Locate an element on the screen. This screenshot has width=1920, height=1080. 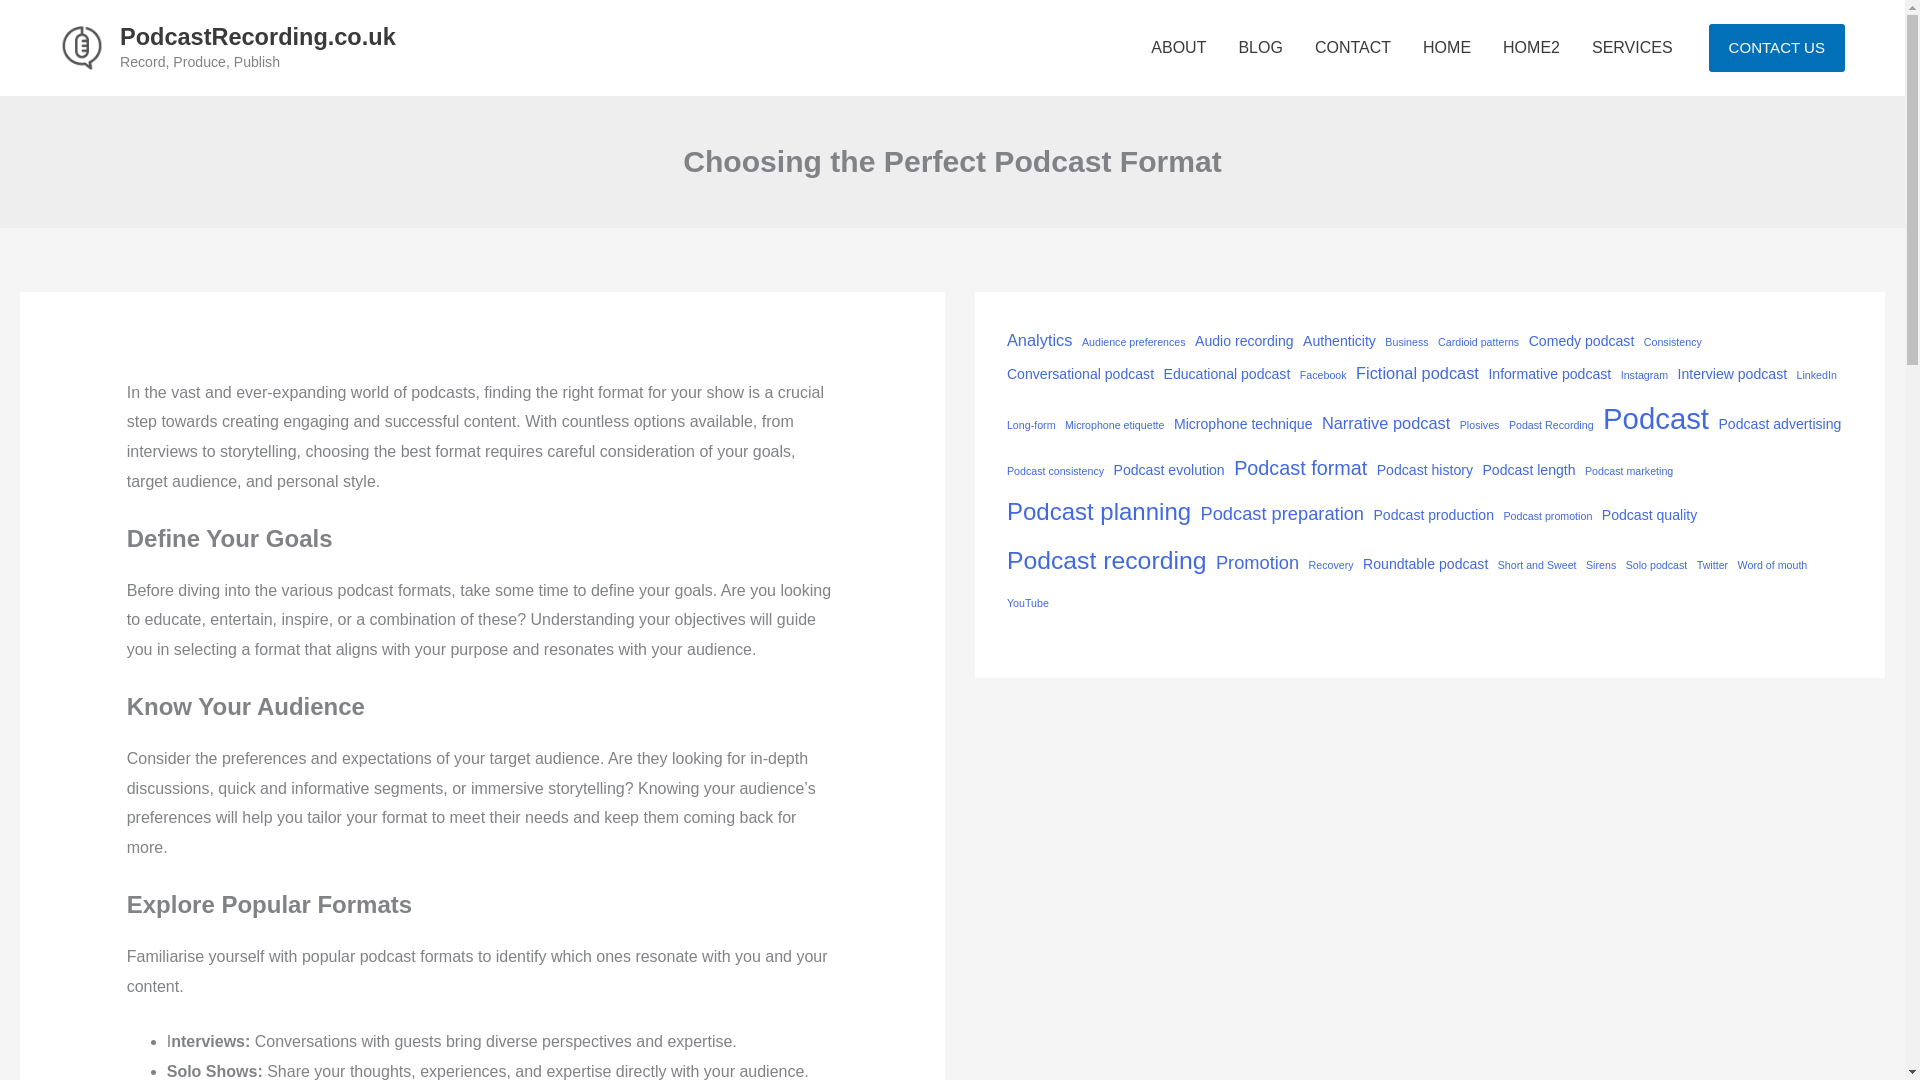
Cardioid patterns is located at coordinates (1478, 342).